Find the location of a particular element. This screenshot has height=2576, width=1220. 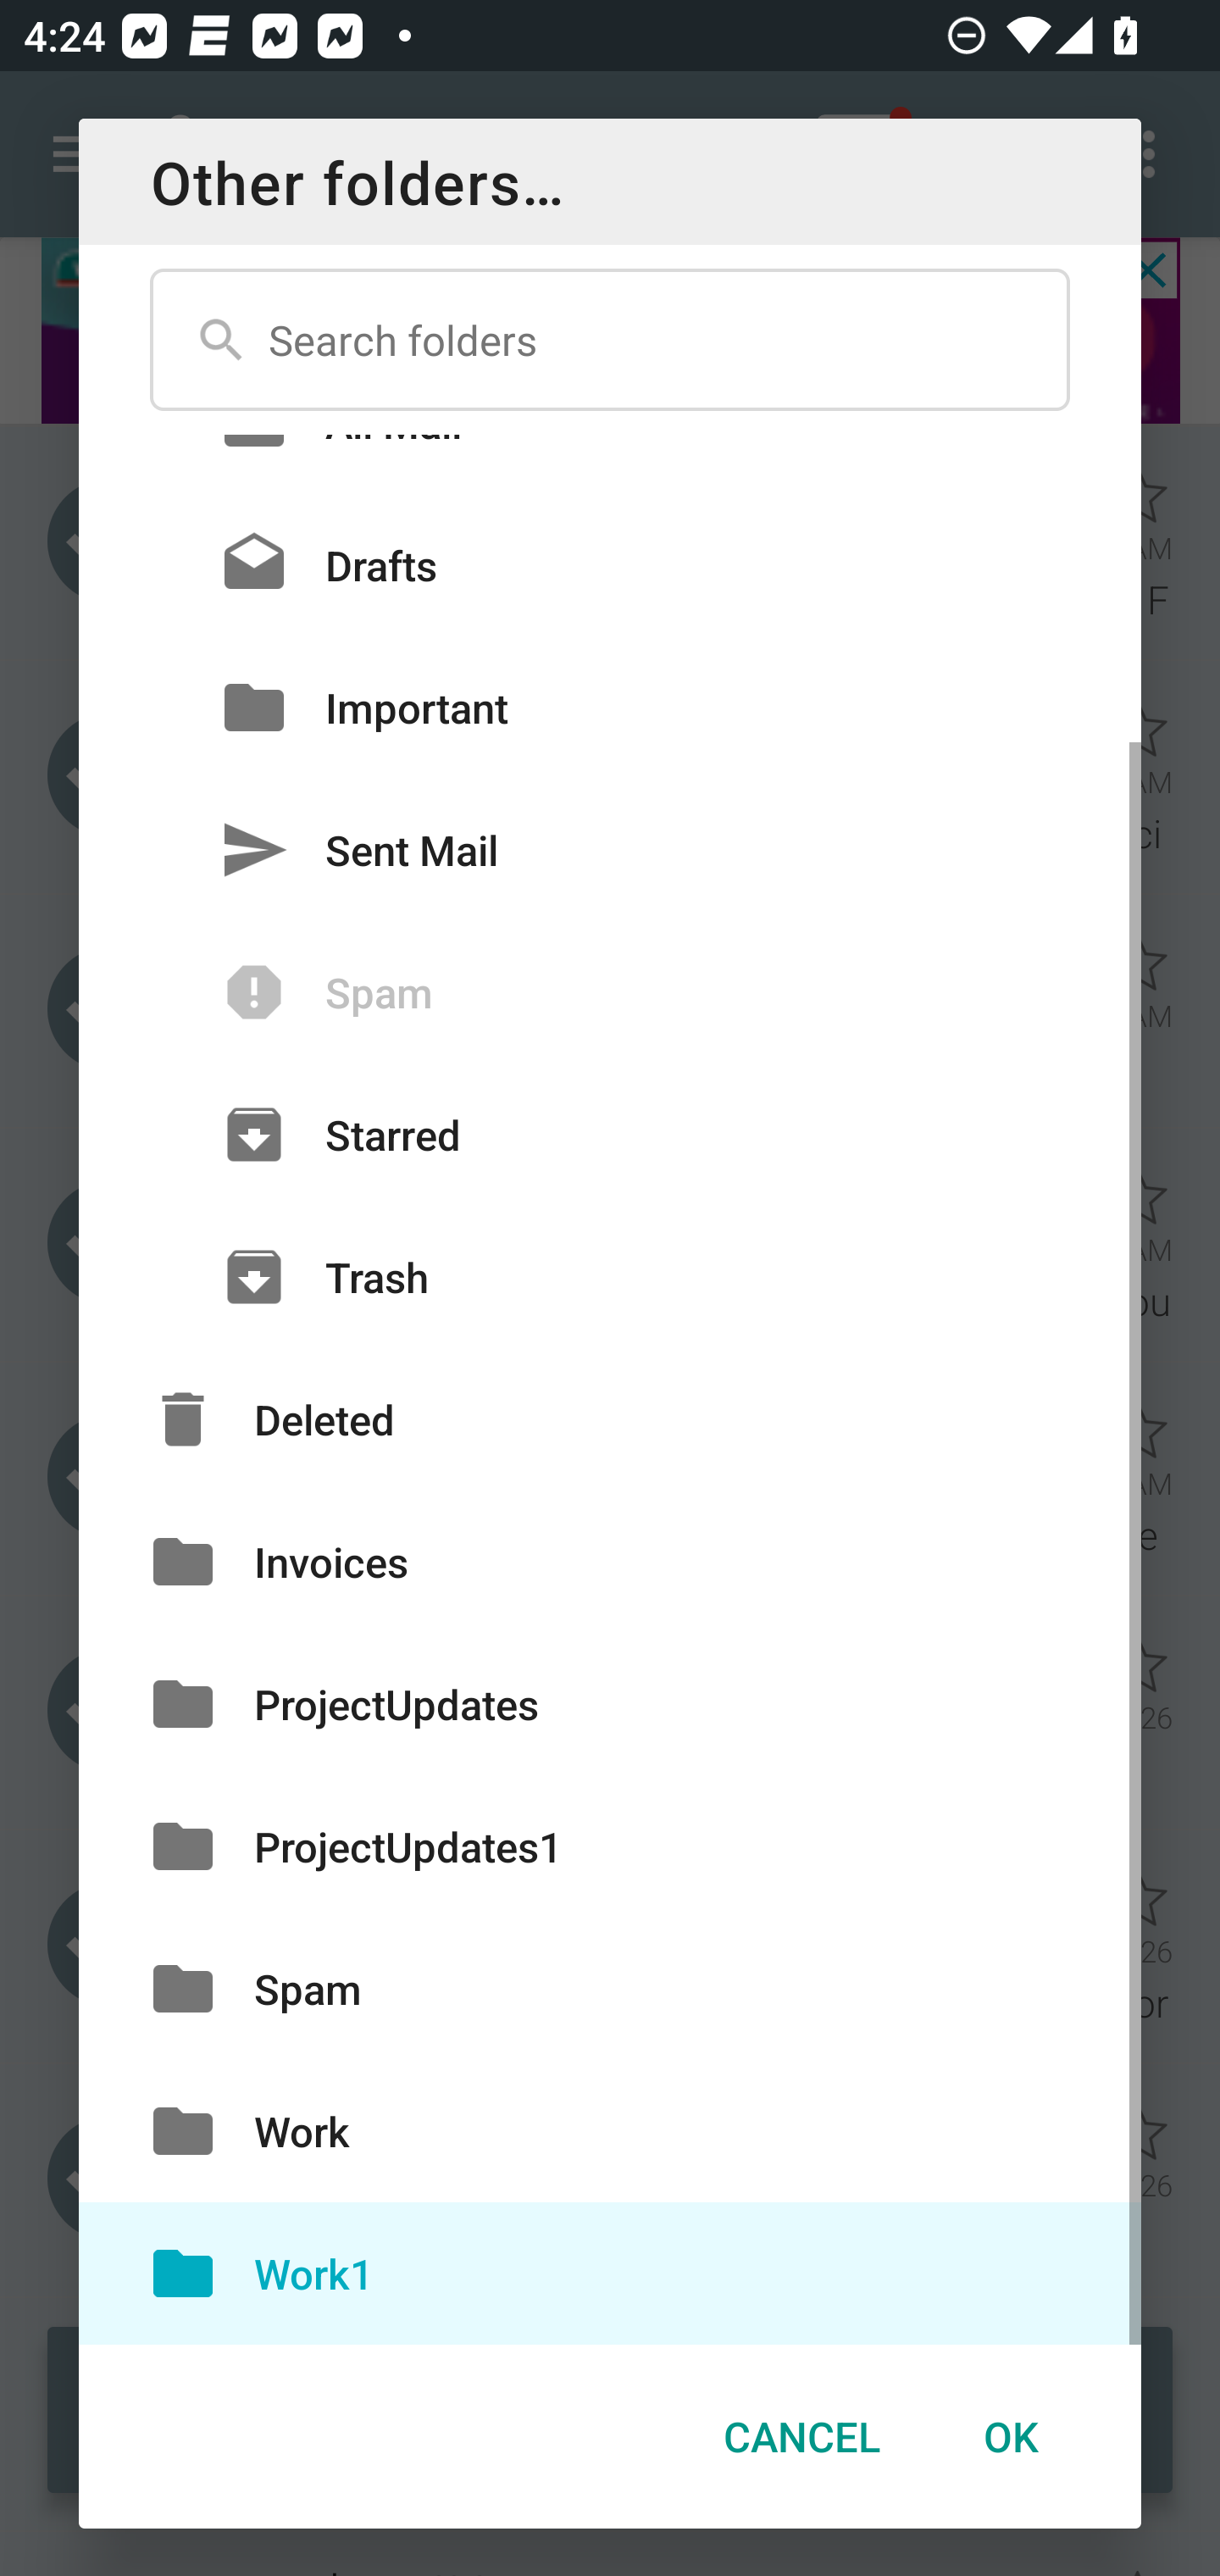

ProjectUpdates1 is located at coordinates (610, 1846).